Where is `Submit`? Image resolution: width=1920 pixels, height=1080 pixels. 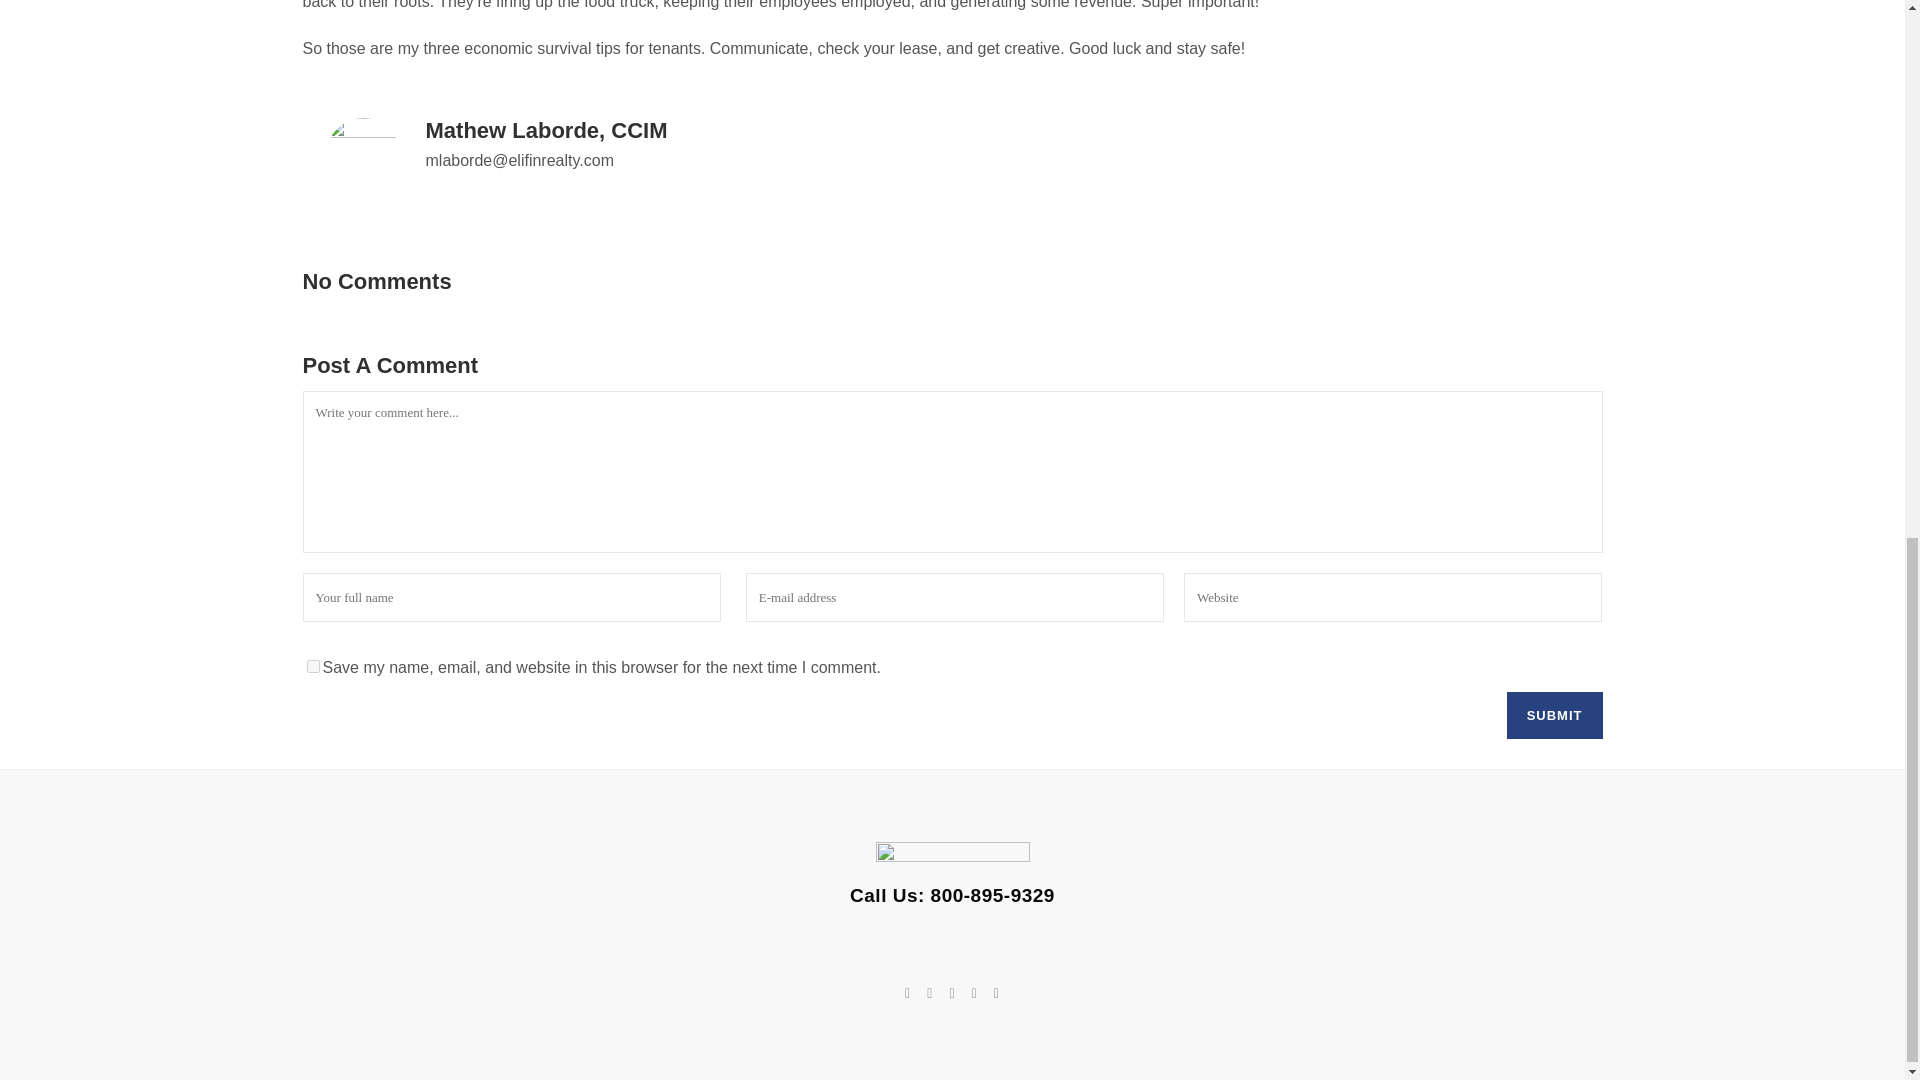 Submit is located at coordinates (1555, 715).